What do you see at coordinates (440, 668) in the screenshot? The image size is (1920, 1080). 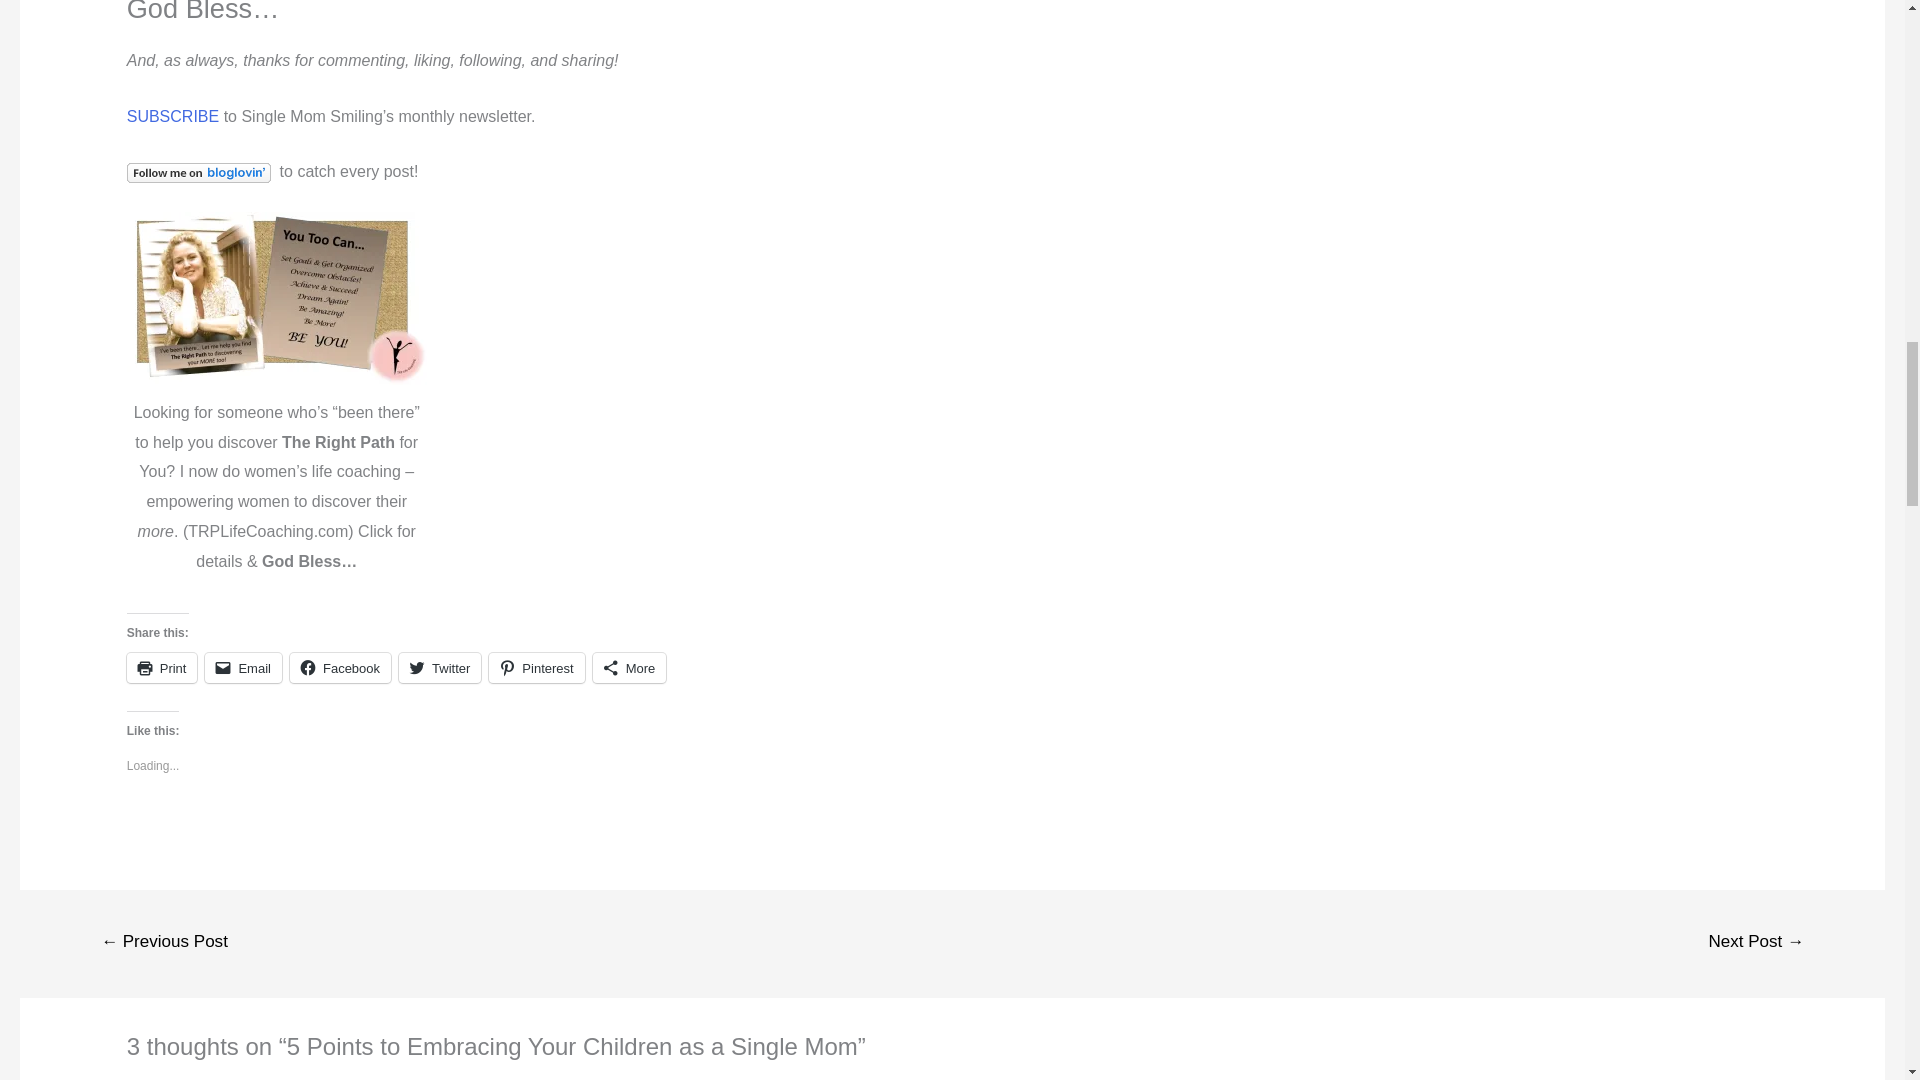 I see `Click to share on Twitter` at bounding box center [440, 668].